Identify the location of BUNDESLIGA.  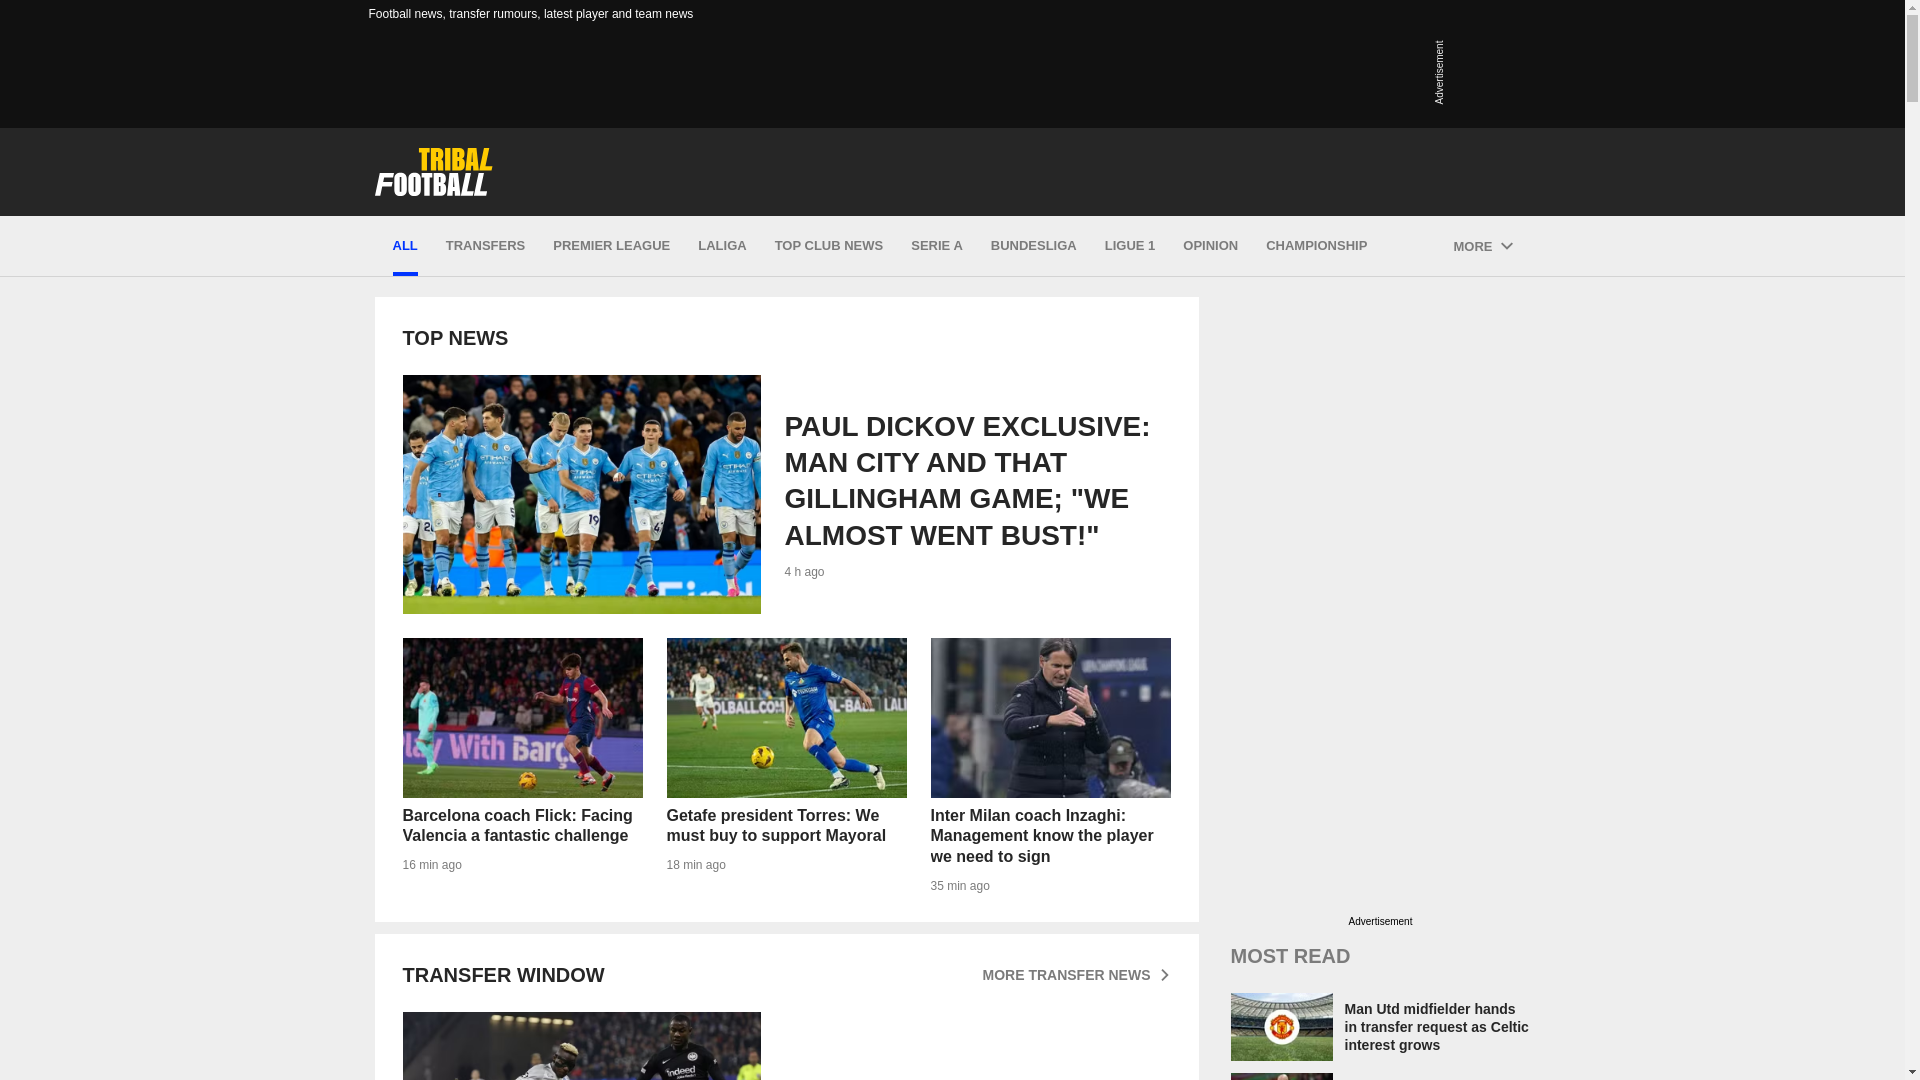
(1034, 246).